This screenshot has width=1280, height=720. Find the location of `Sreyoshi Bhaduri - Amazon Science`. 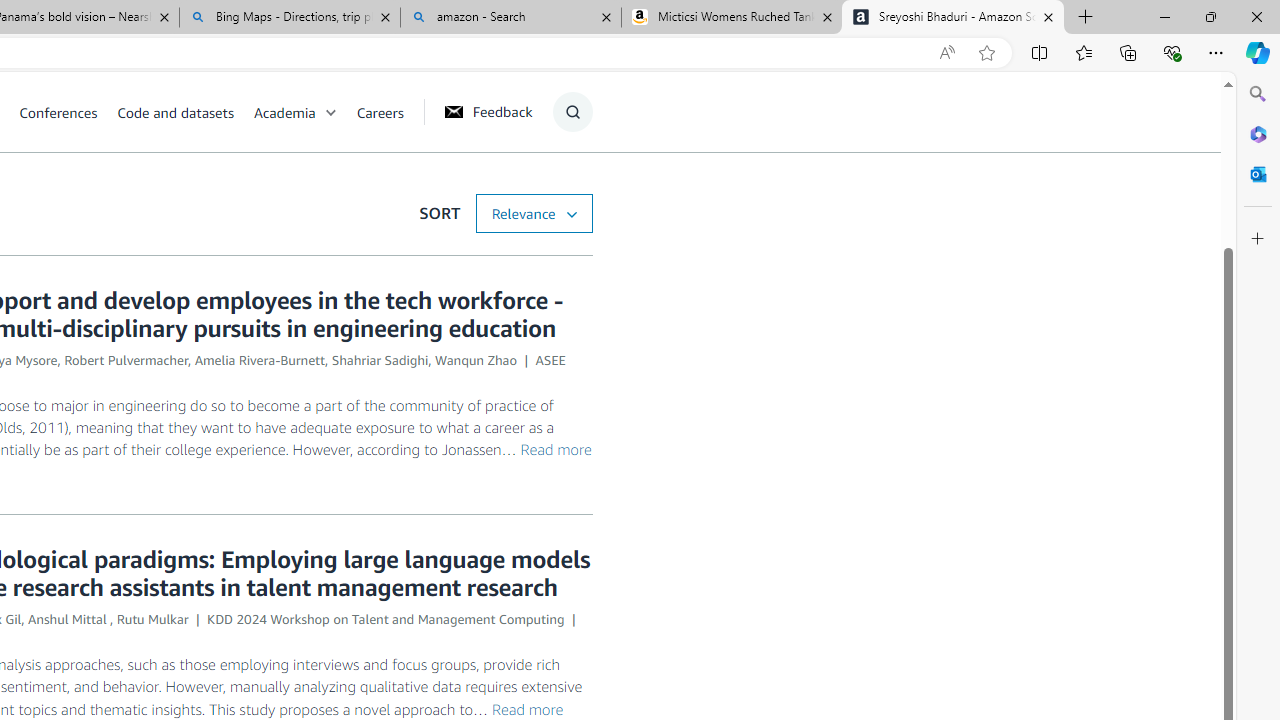

Sreyoshi Bhaduri - Amazon Science is located at coordinates (953, 18).